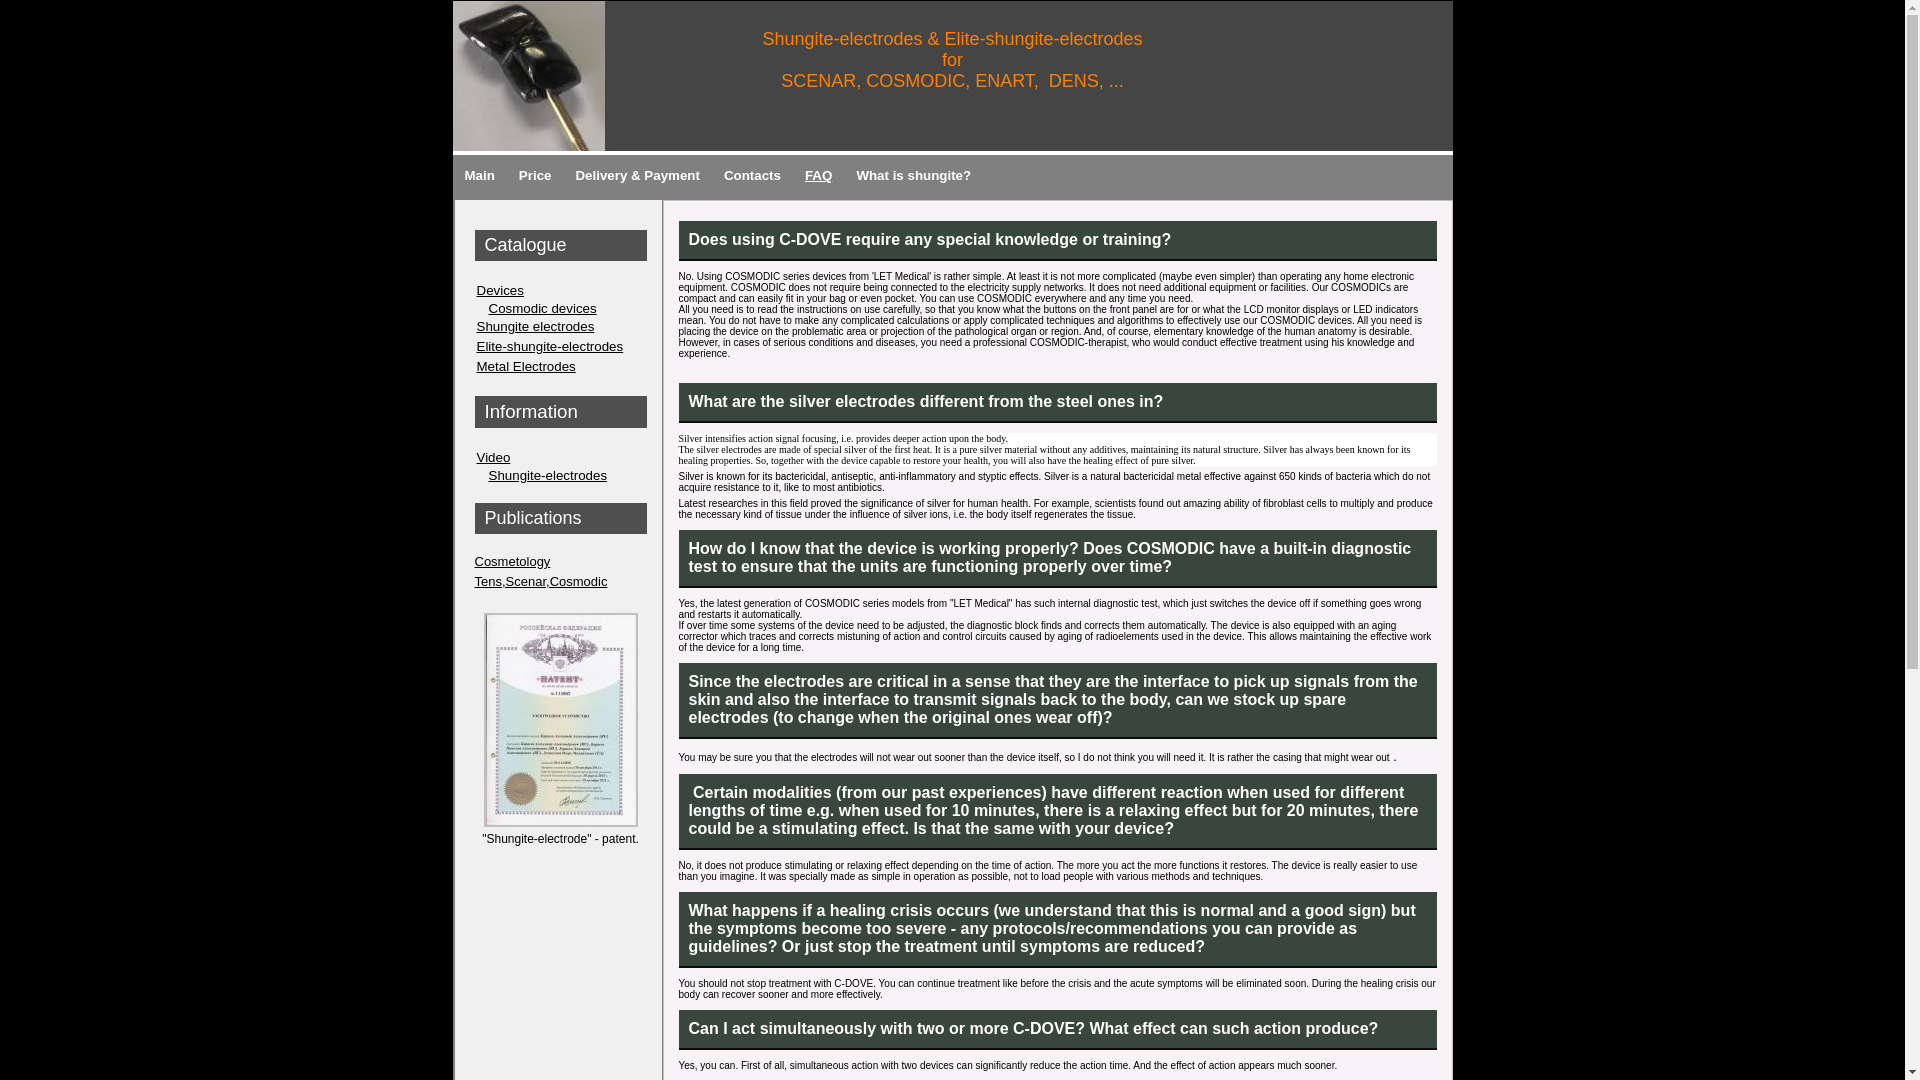  I want to click on Devices, so click(560, 290).